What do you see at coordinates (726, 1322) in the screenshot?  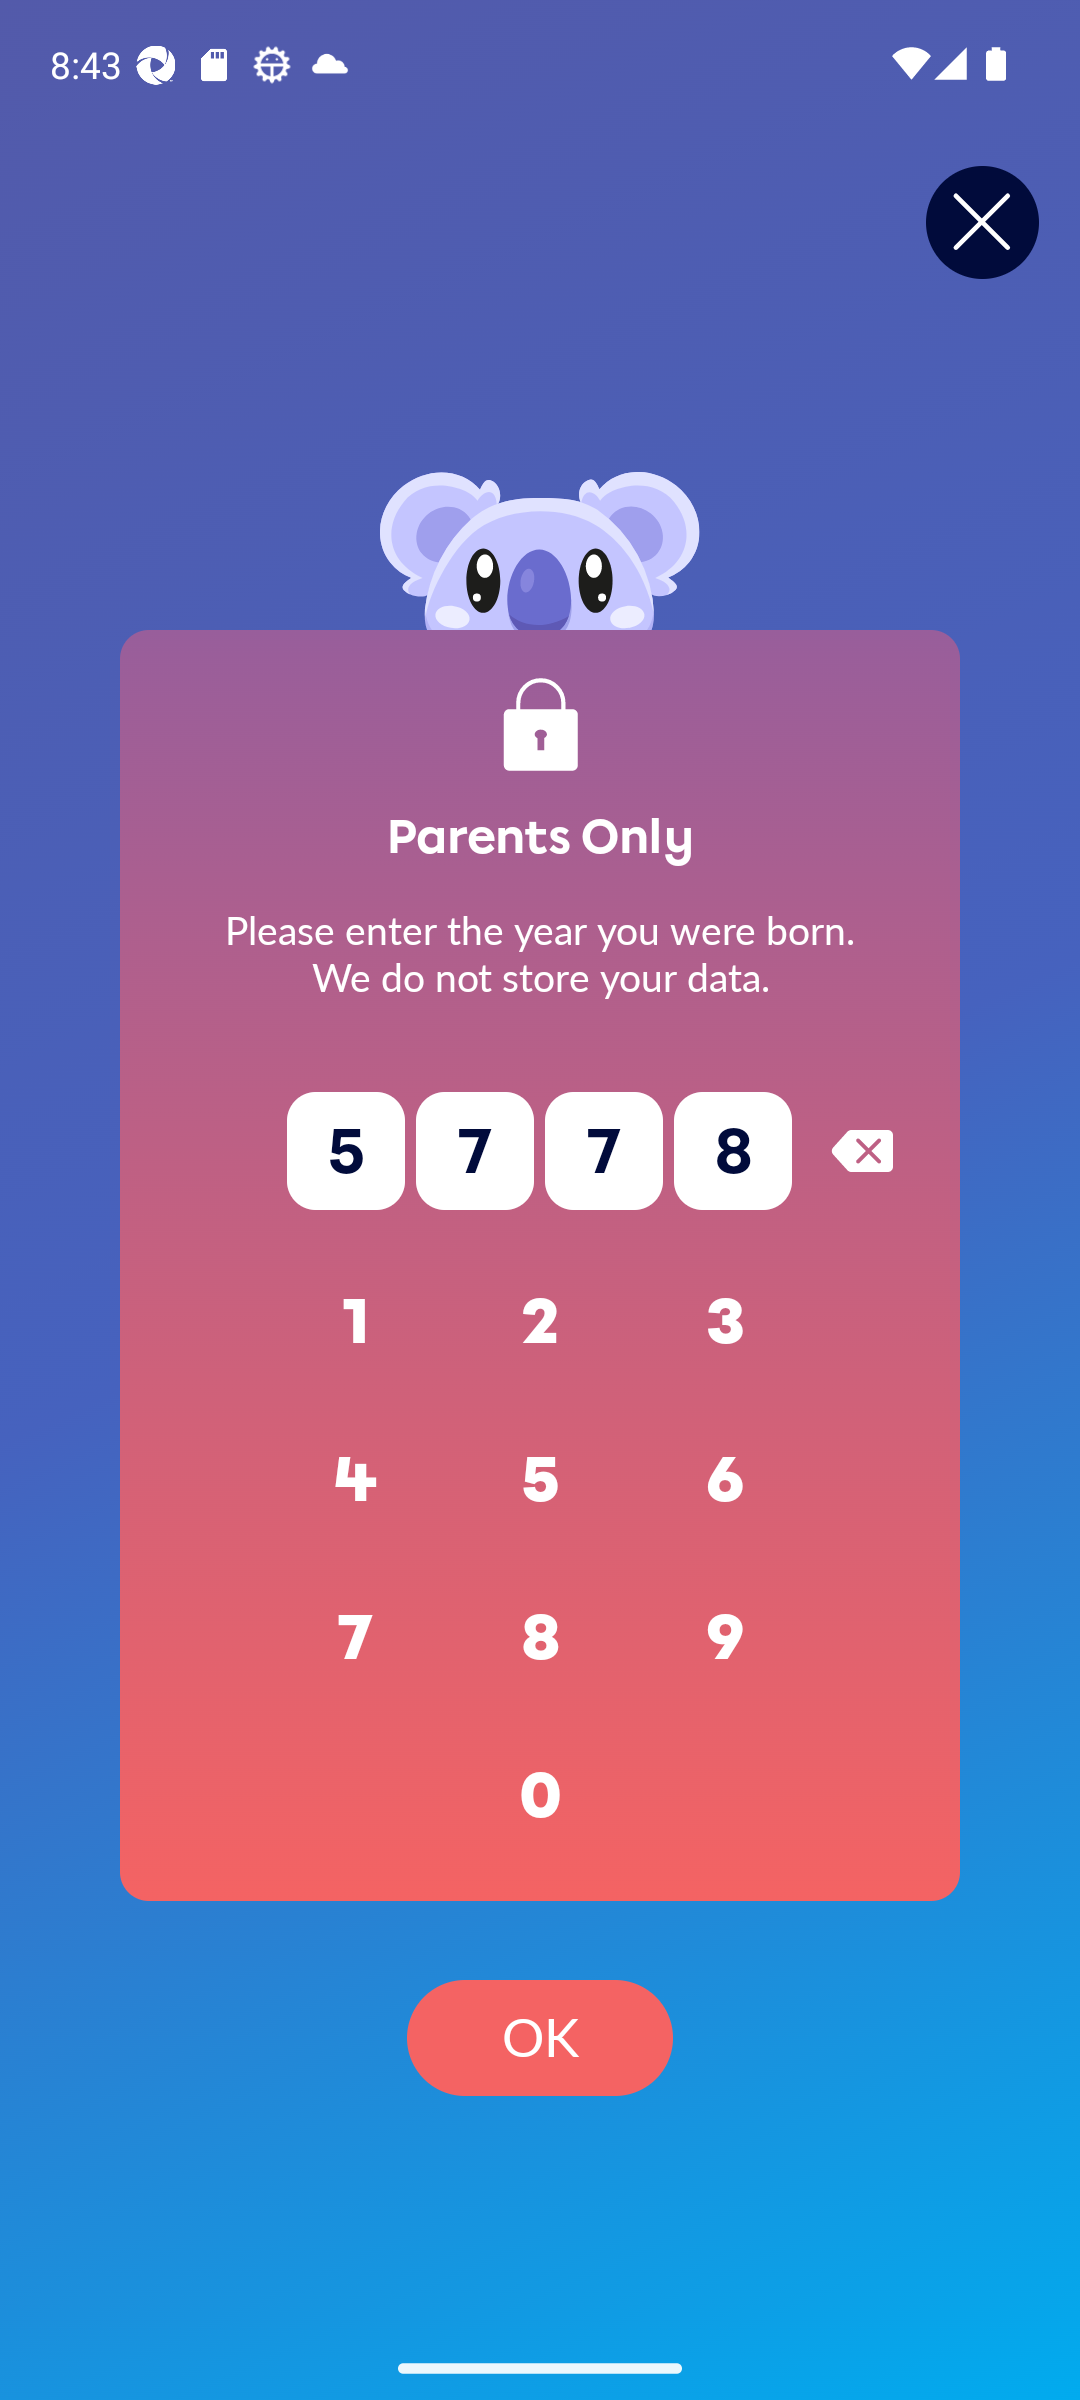 I see `3` at bounding box center [726, 1322].